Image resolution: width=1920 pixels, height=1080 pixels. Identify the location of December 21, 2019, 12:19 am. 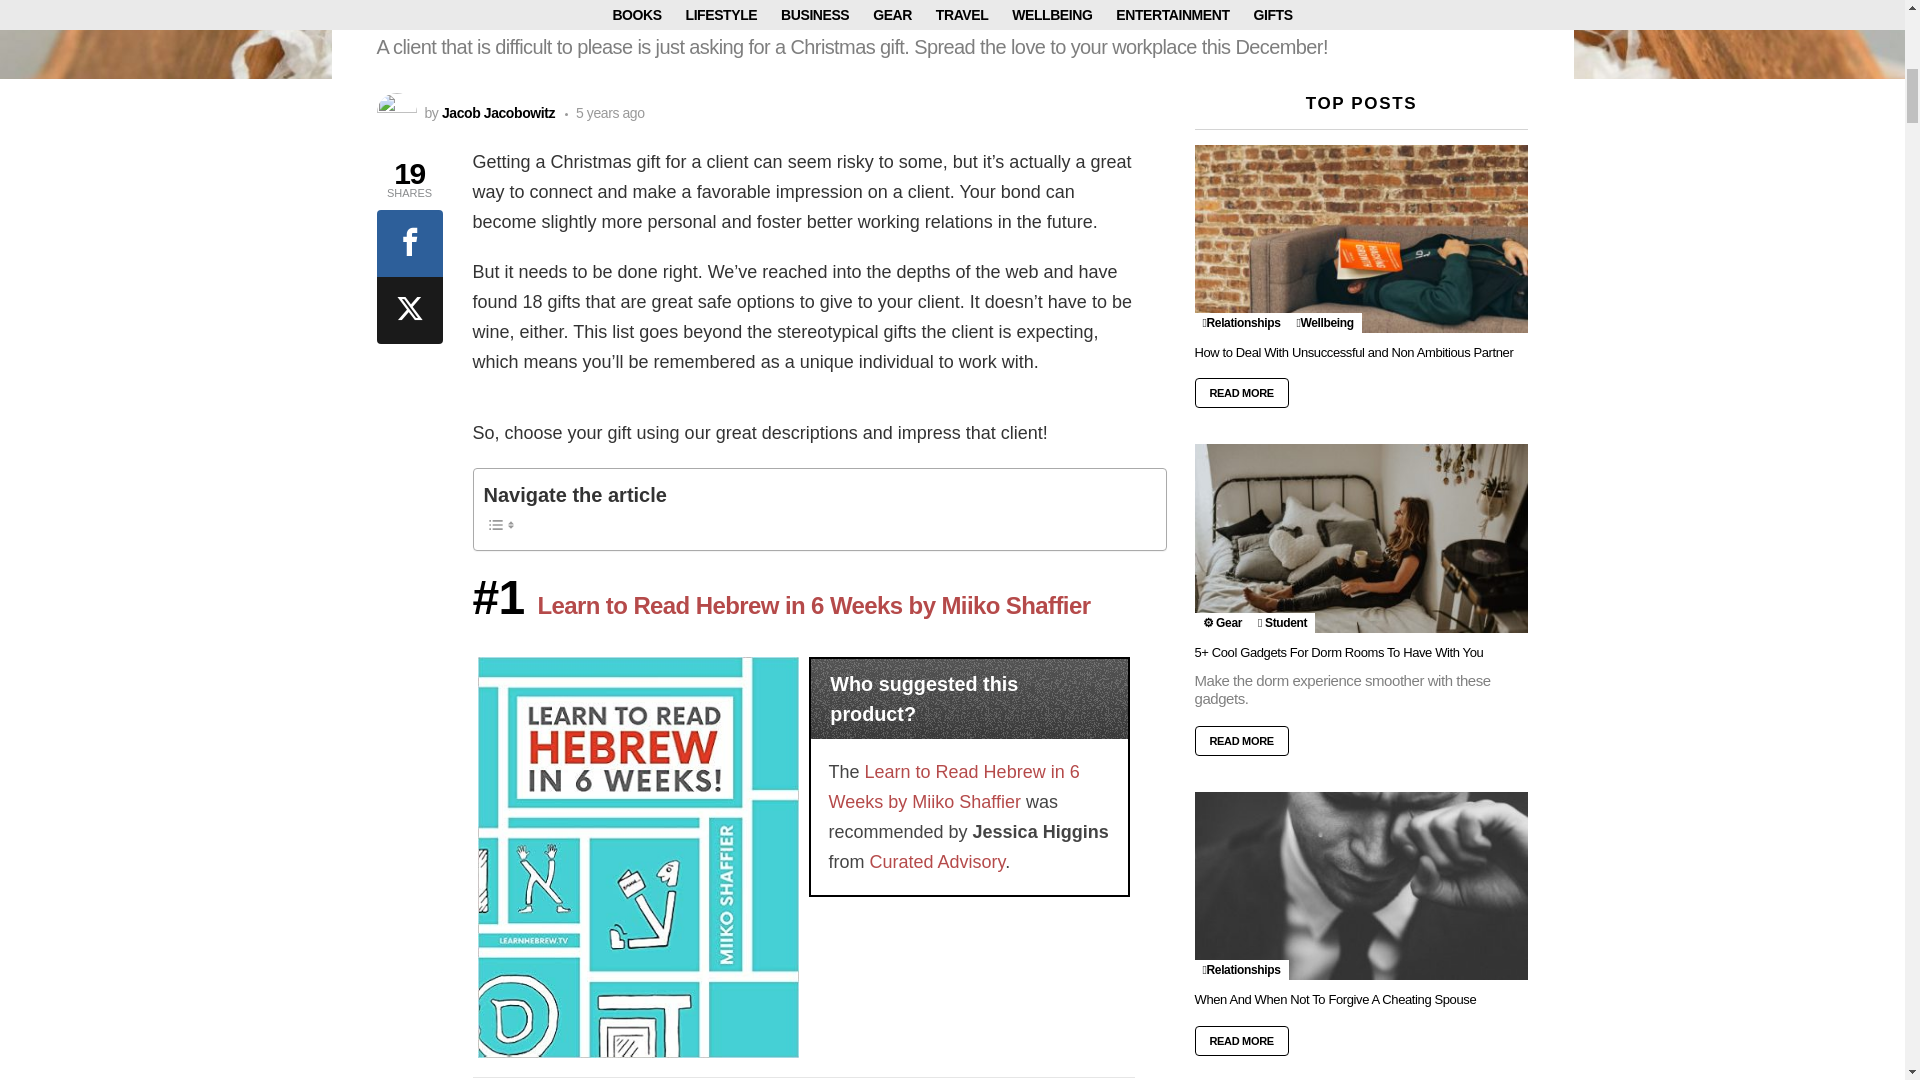
(604, 112).